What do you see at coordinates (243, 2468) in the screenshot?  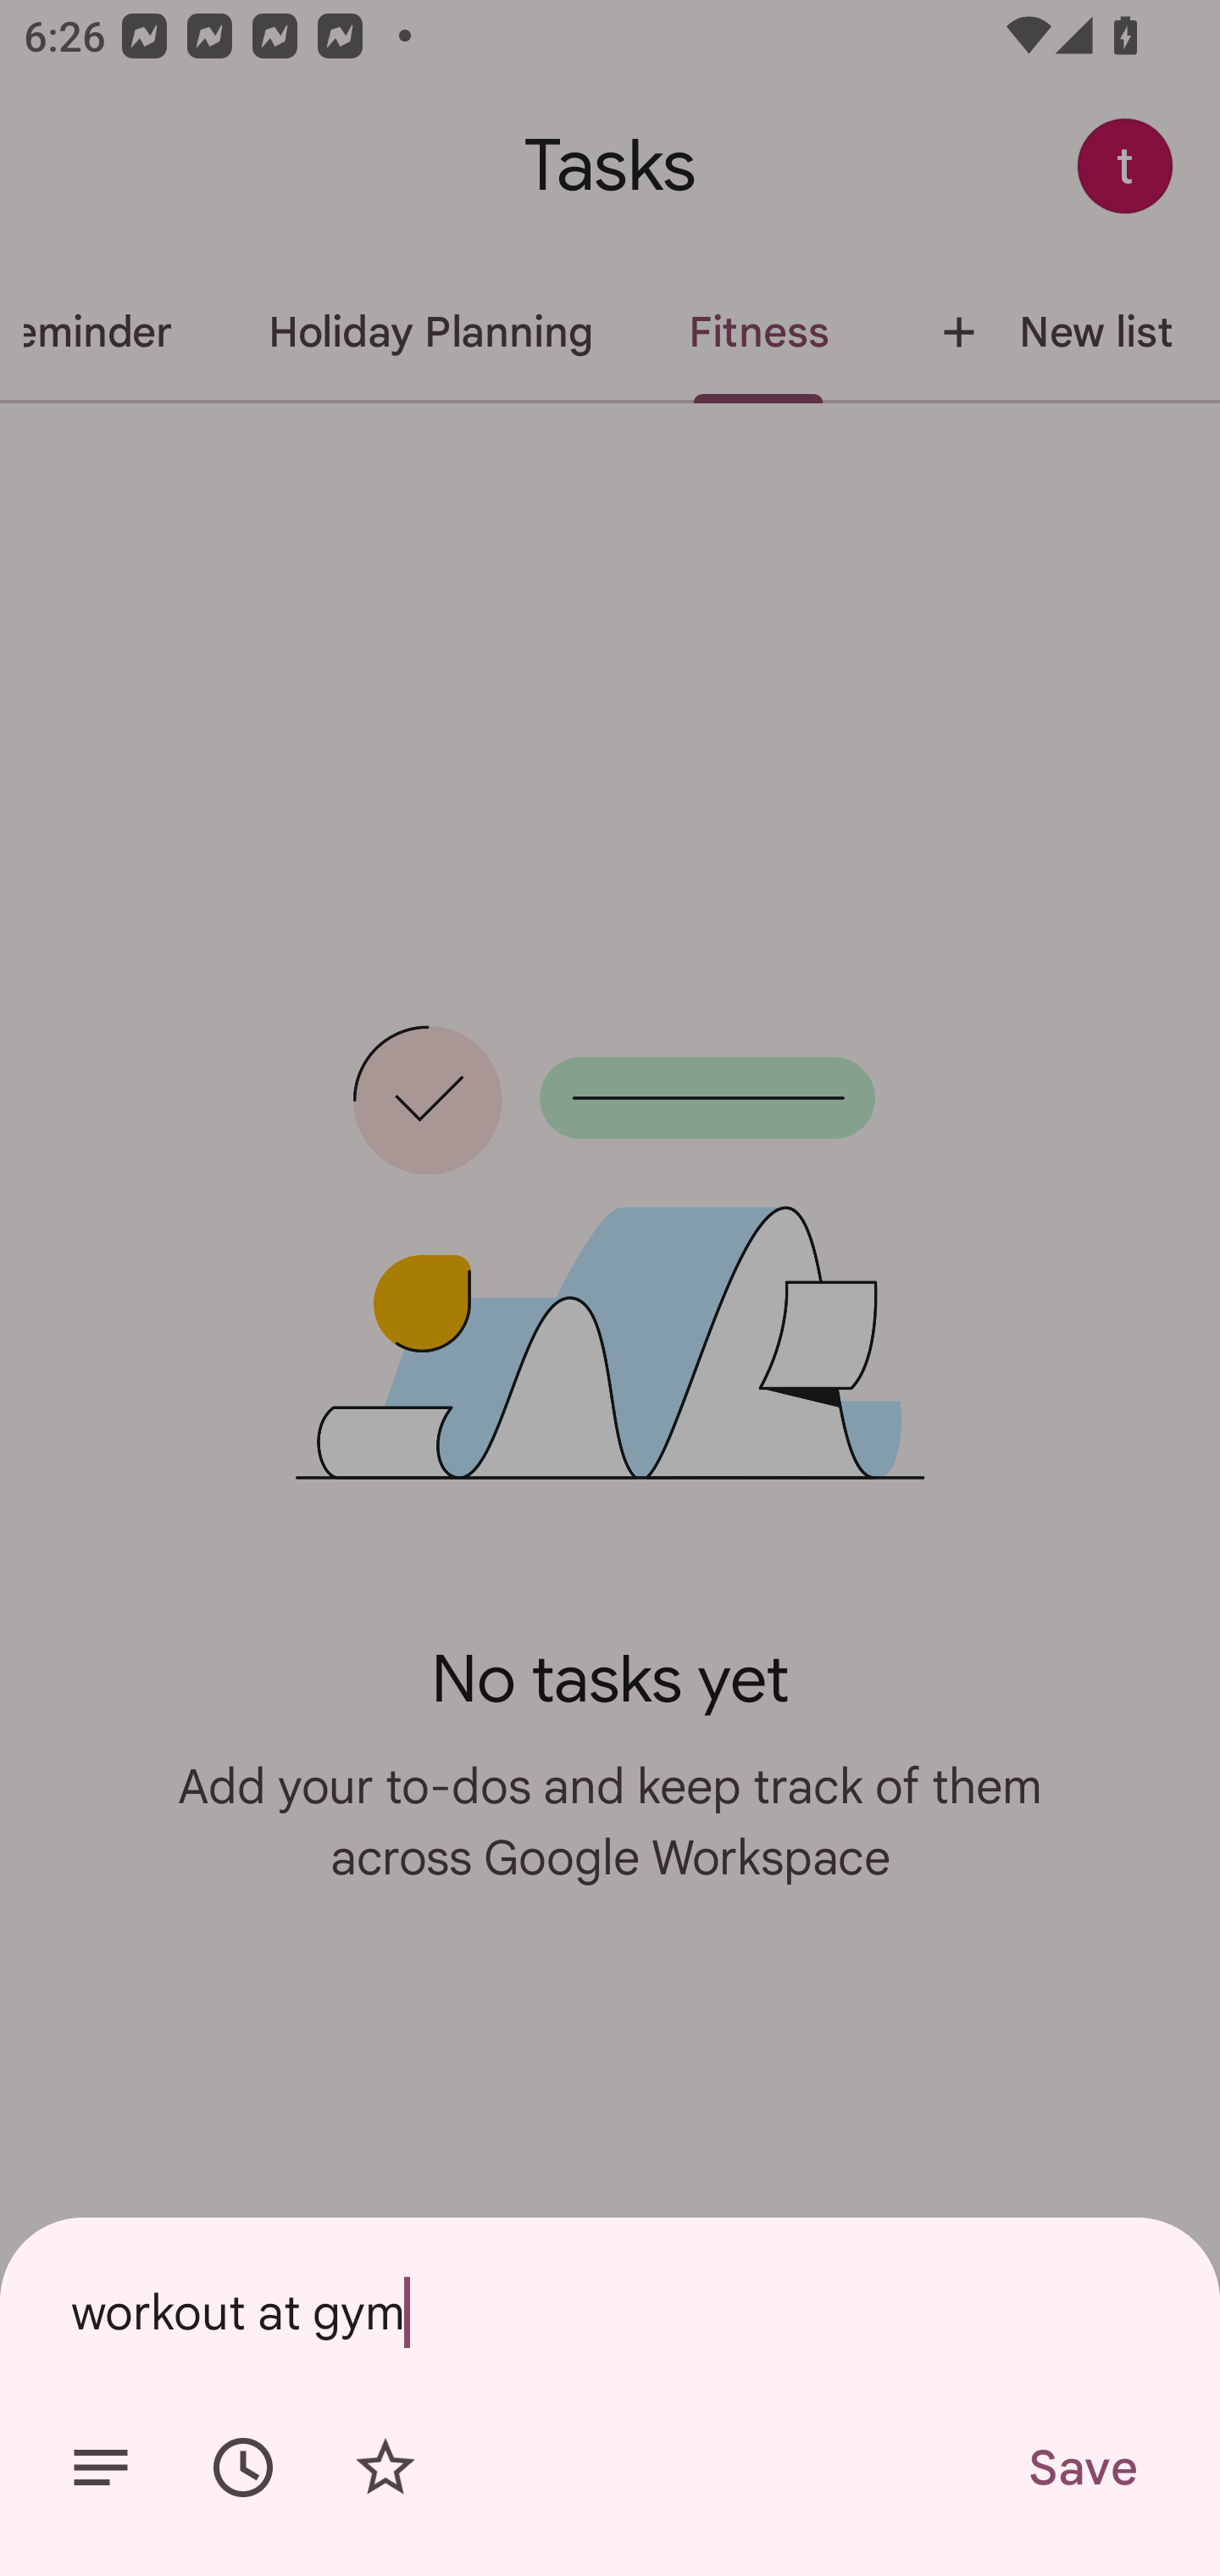 I see `Set date/time` at bounding box center [243, 2468].